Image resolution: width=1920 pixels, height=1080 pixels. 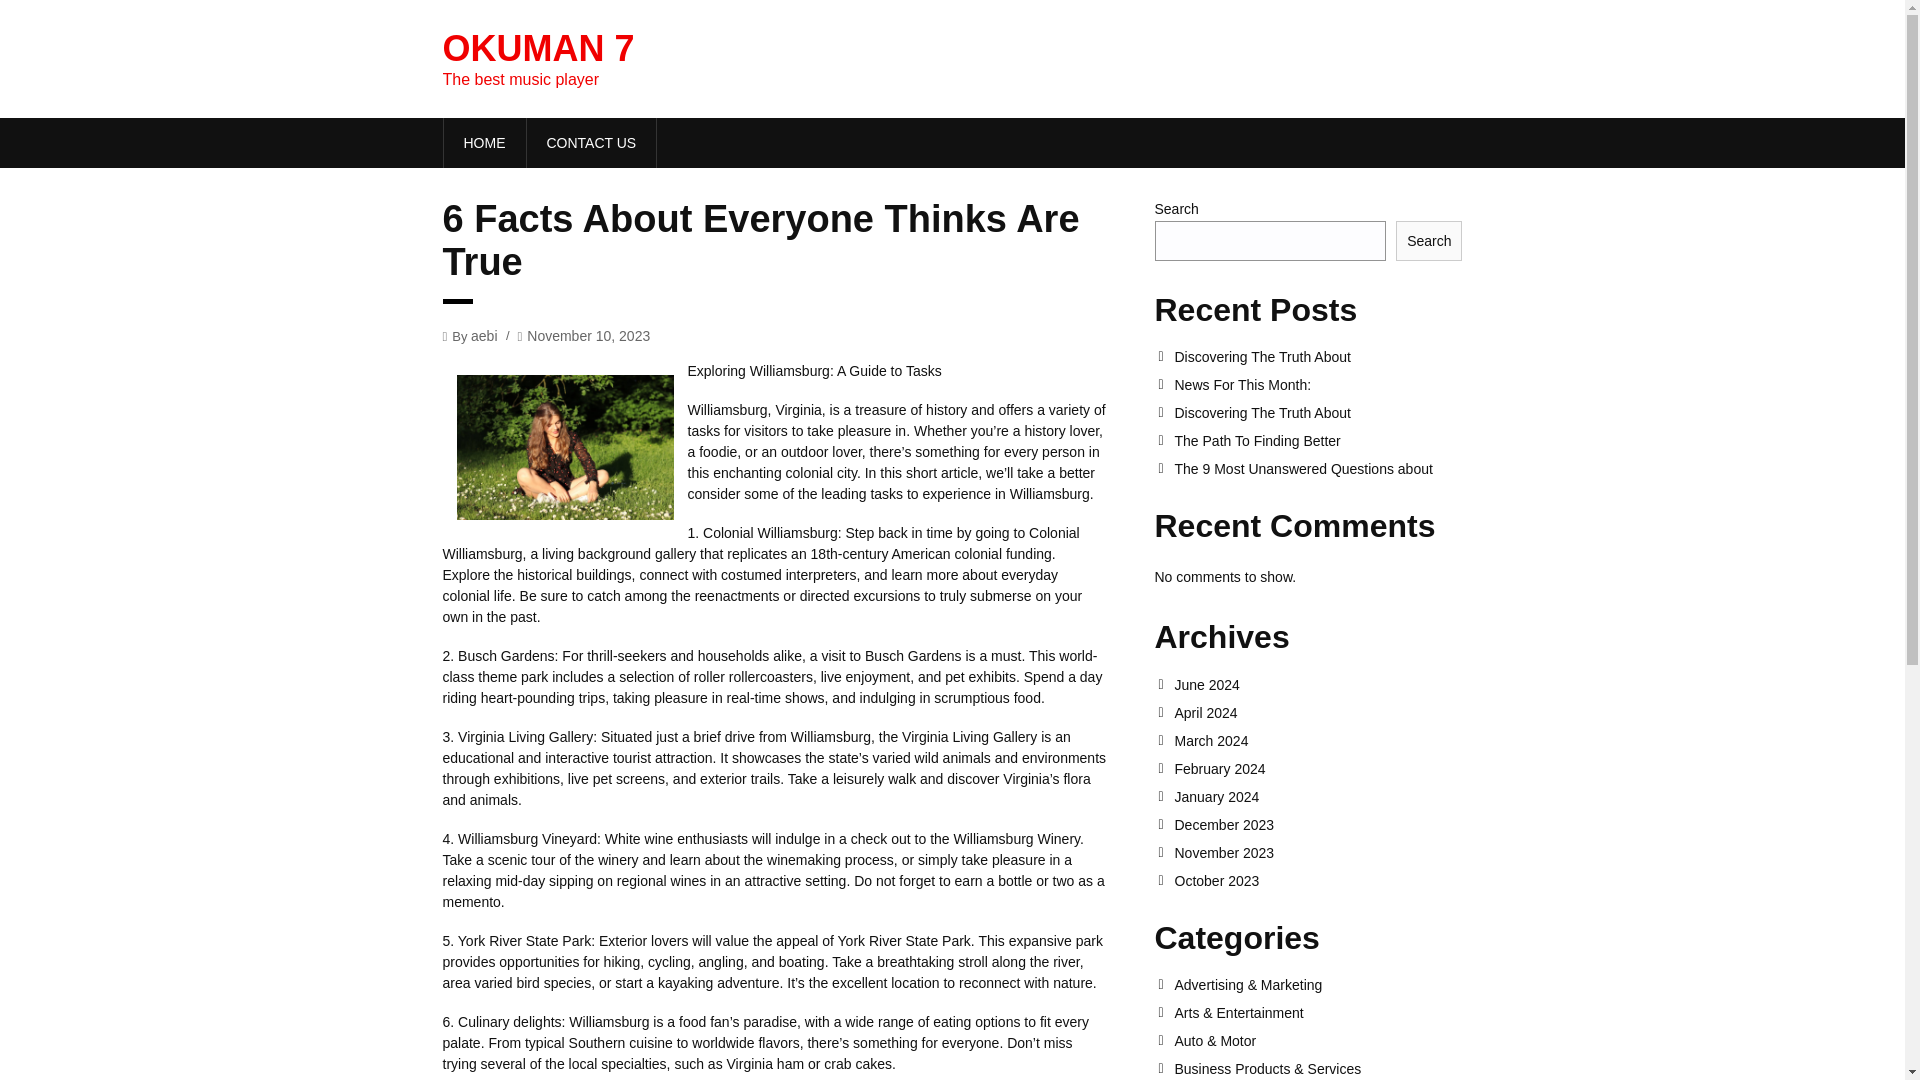 What do you see at coordinates (1317, 880) in the screenshot?
I see `October 2023` at bounding box center [1317, 880].